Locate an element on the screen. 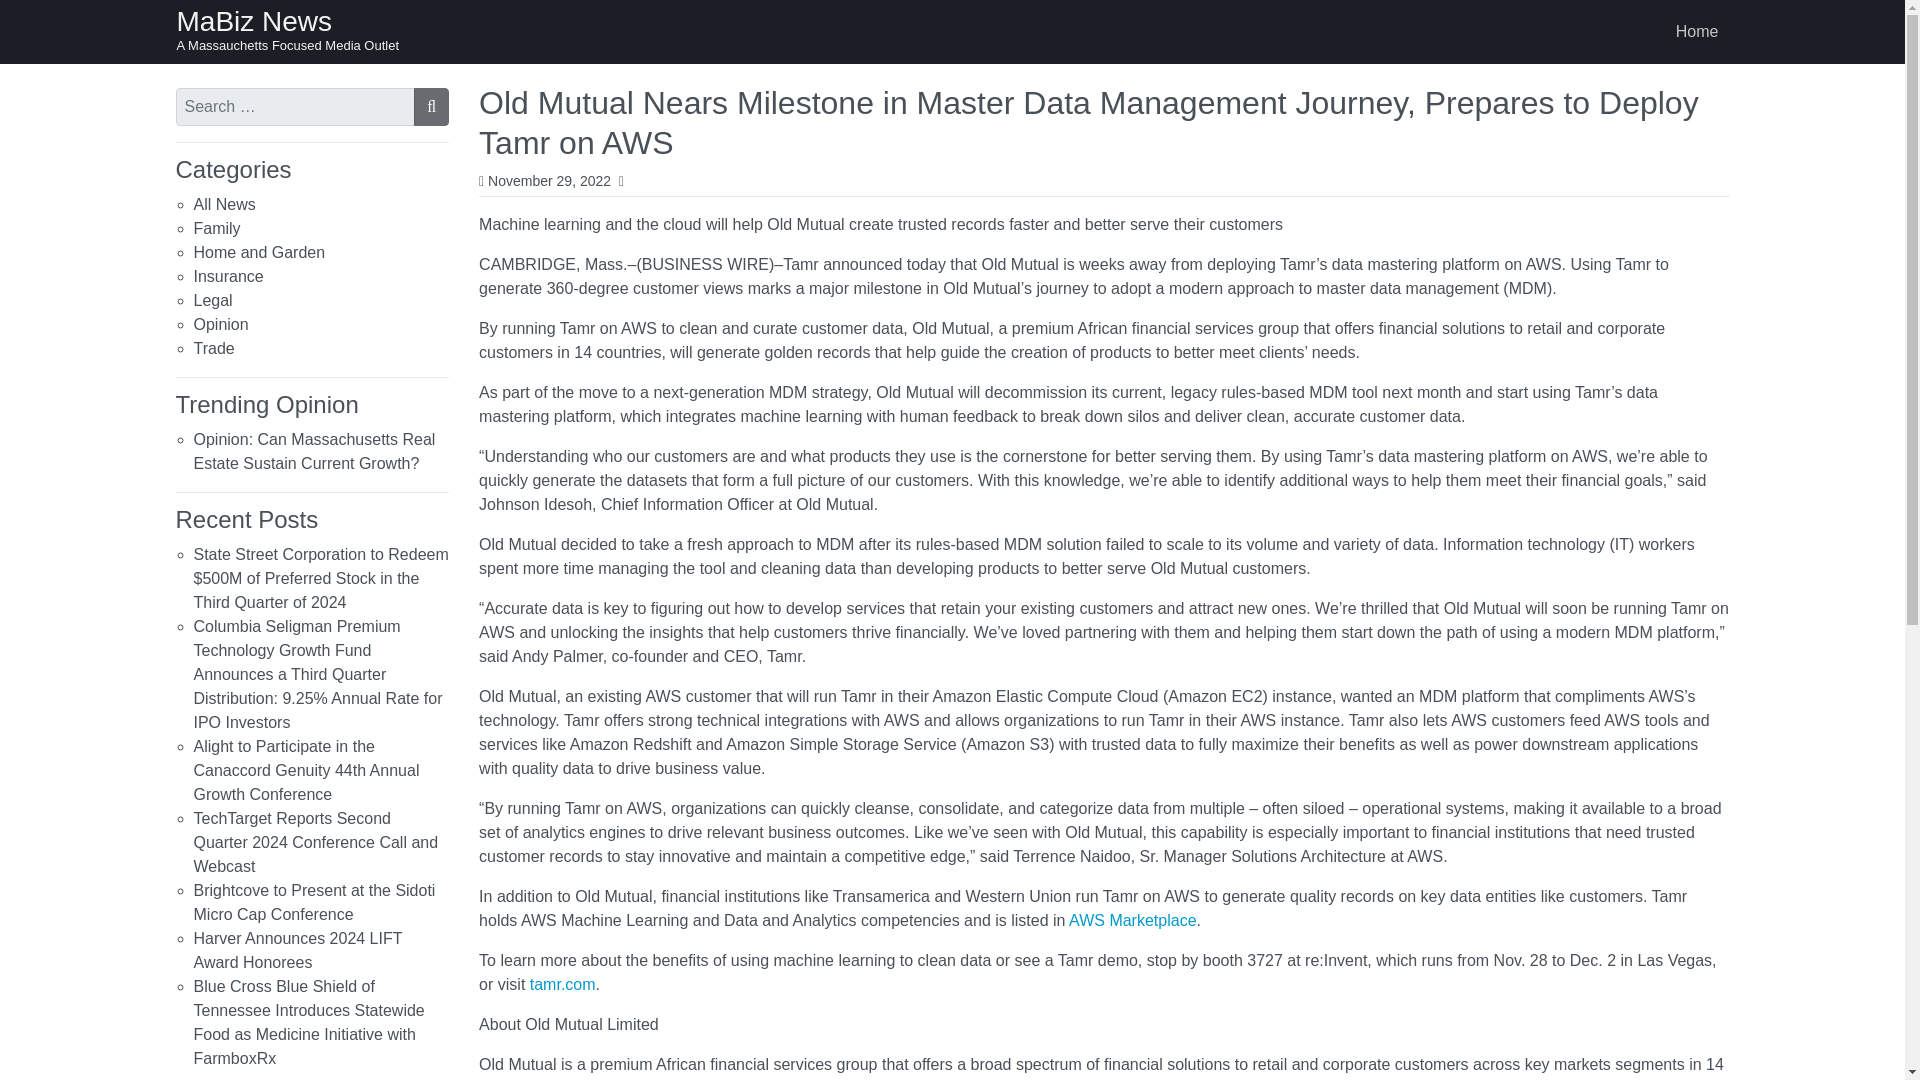  All News is located at coordinates (224, 204).